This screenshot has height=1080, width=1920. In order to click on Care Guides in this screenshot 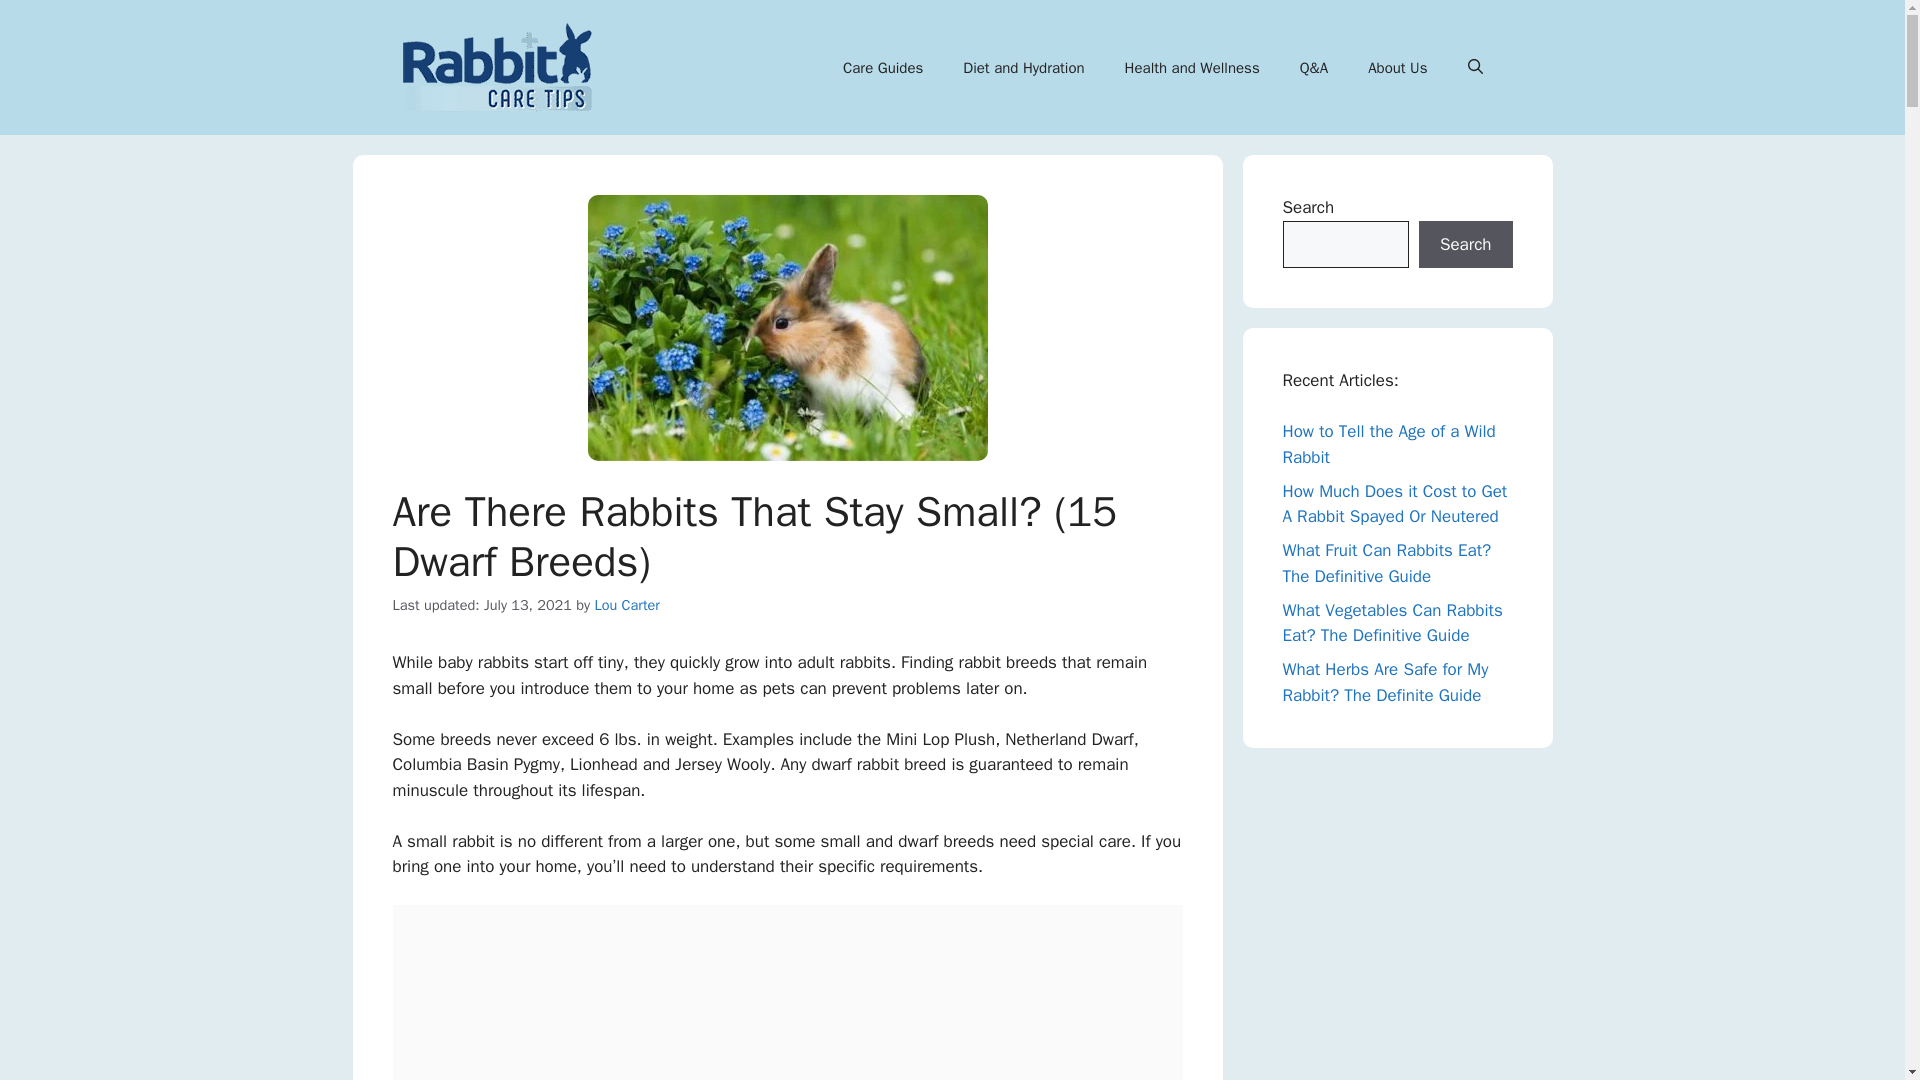, I will do `click(882, 68)`.